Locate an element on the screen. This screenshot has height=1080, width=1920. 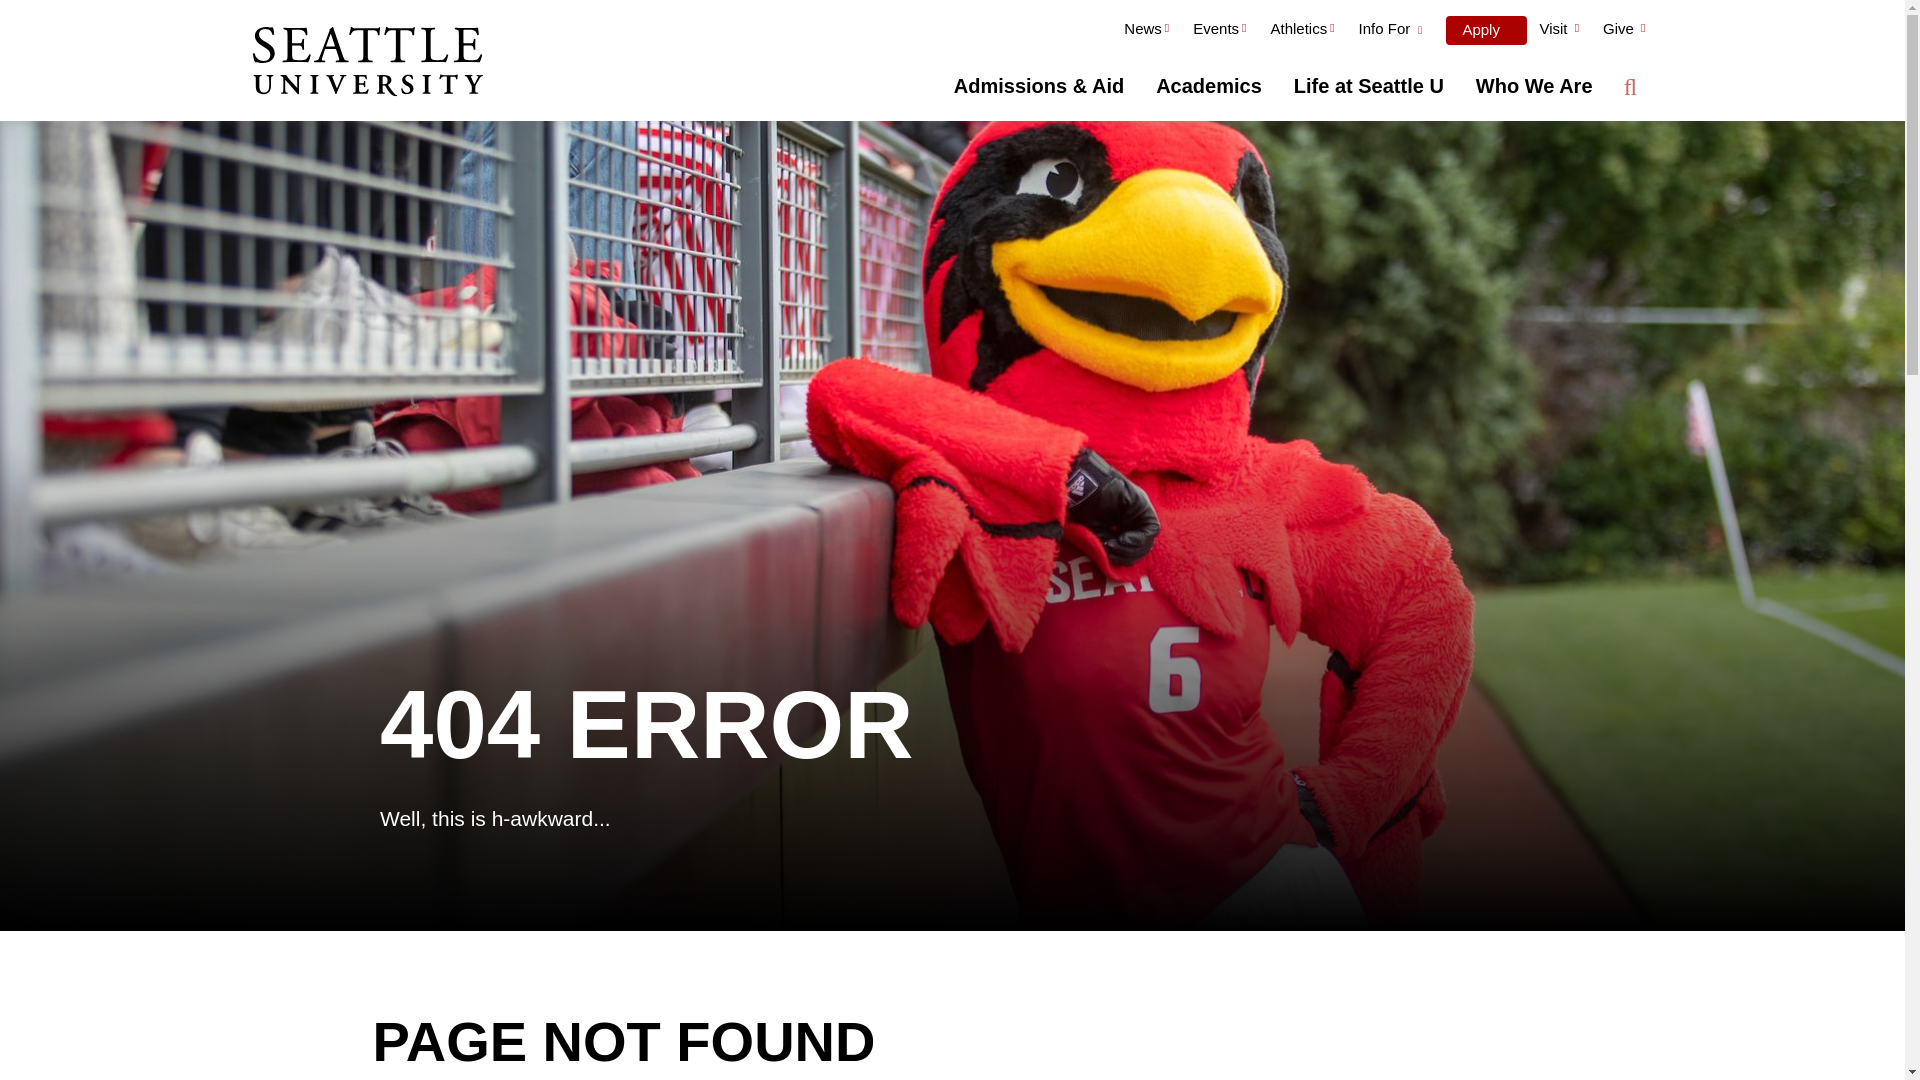
Academics is located at coordinates (1209, 86).